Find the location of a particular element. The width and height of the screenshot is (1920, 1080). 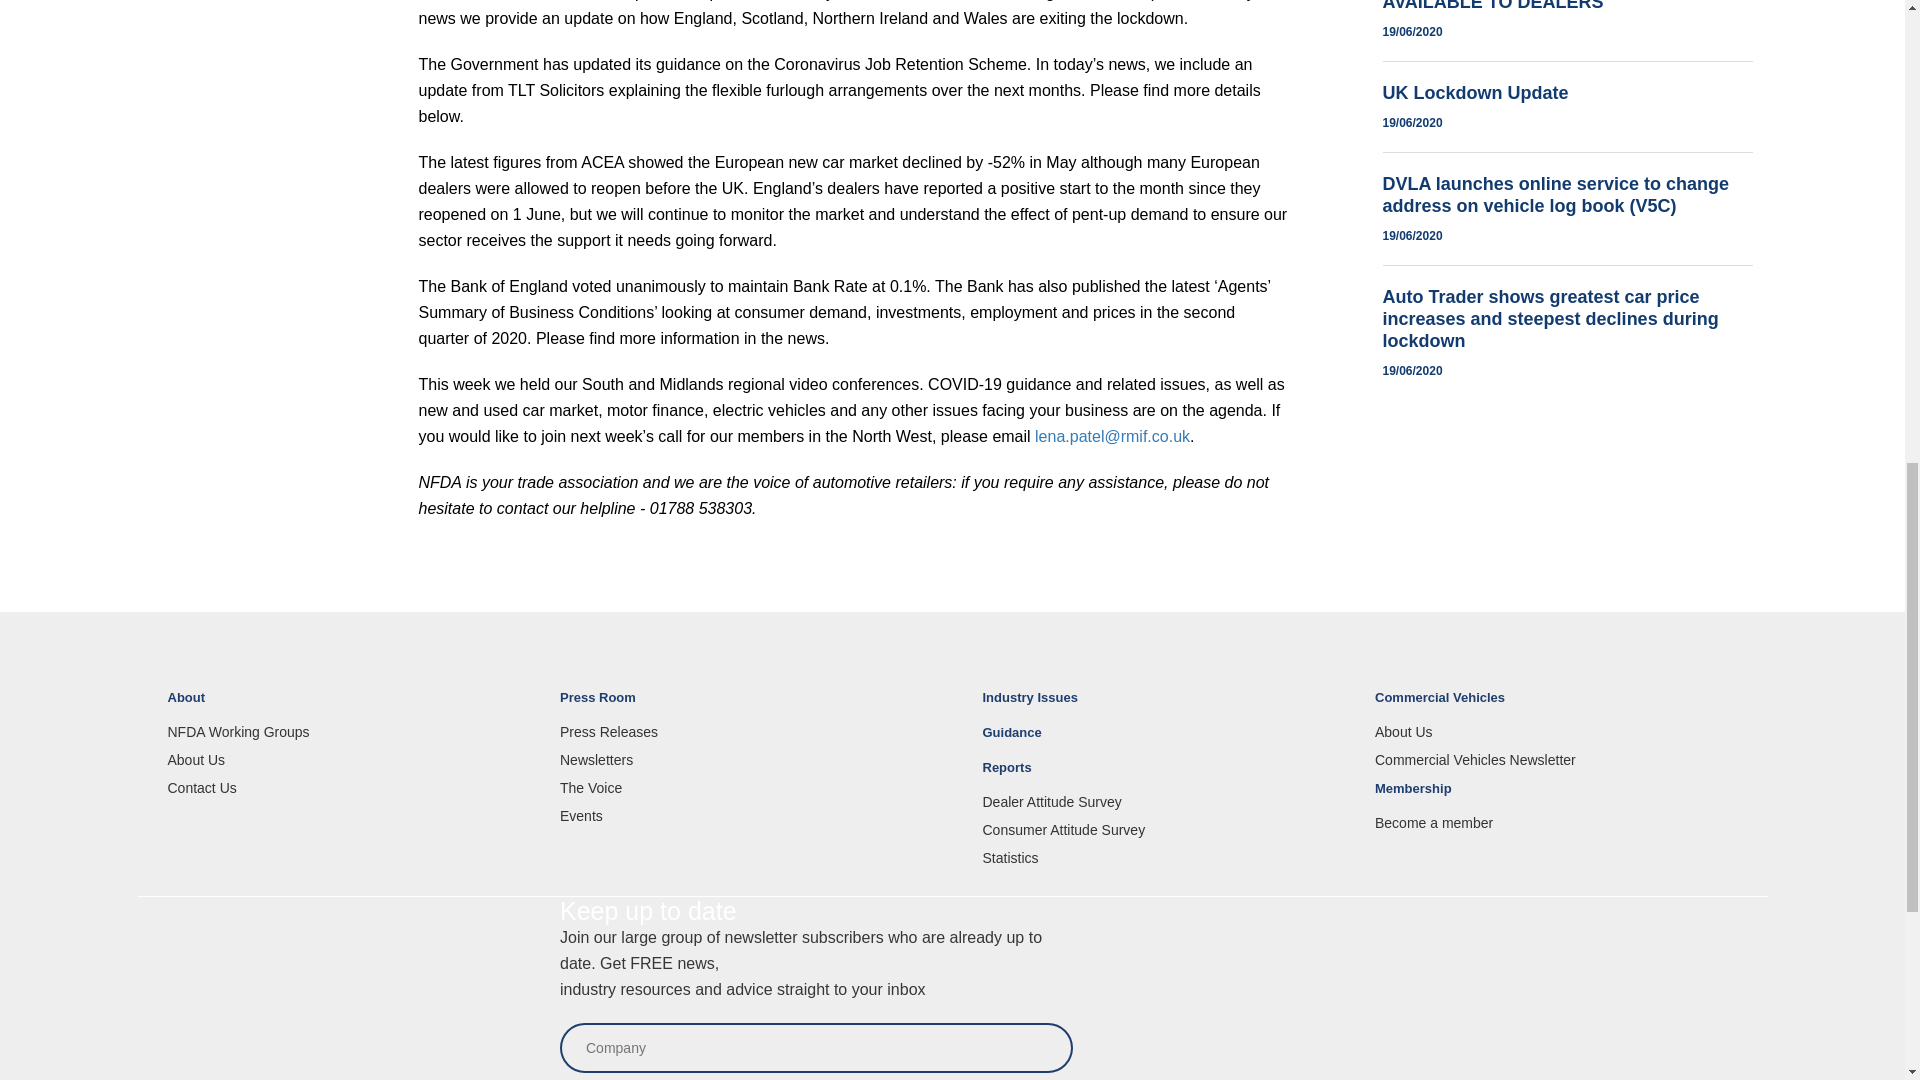

Events is located at coordinates (742, 816).